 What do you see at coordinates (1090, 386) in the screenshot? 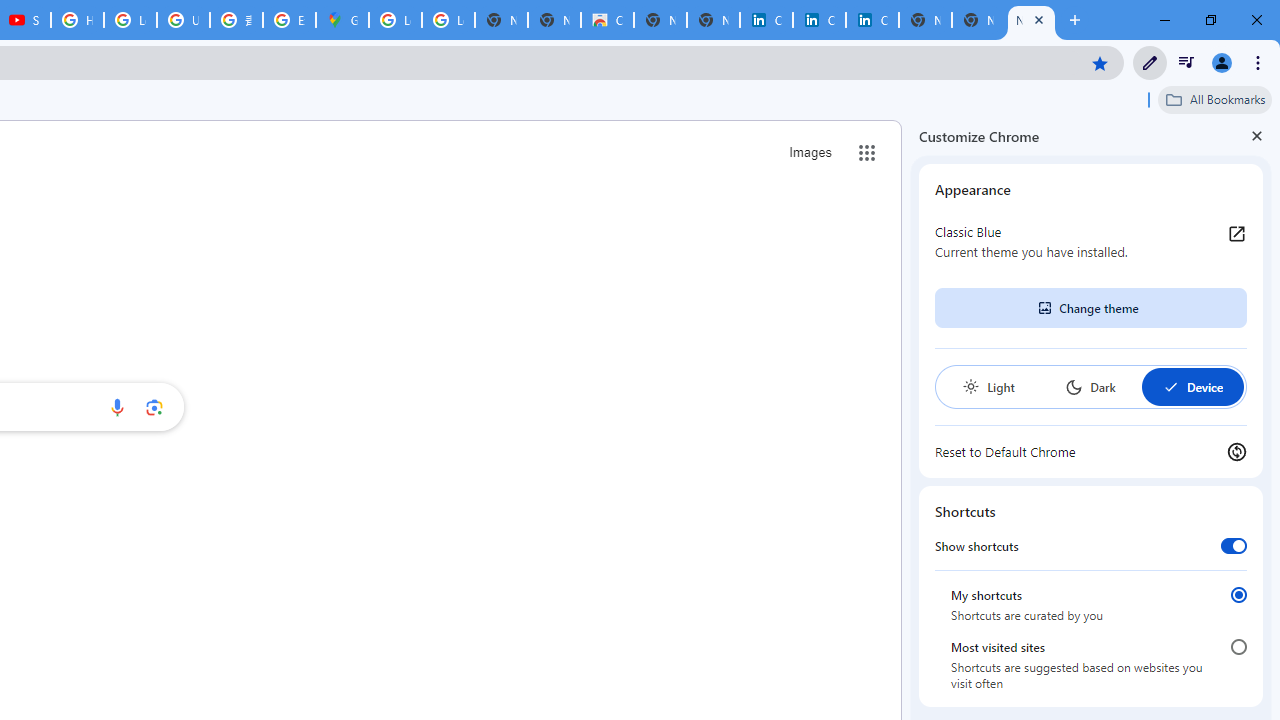
I see `Dark` at bounding box center [1090, 386].